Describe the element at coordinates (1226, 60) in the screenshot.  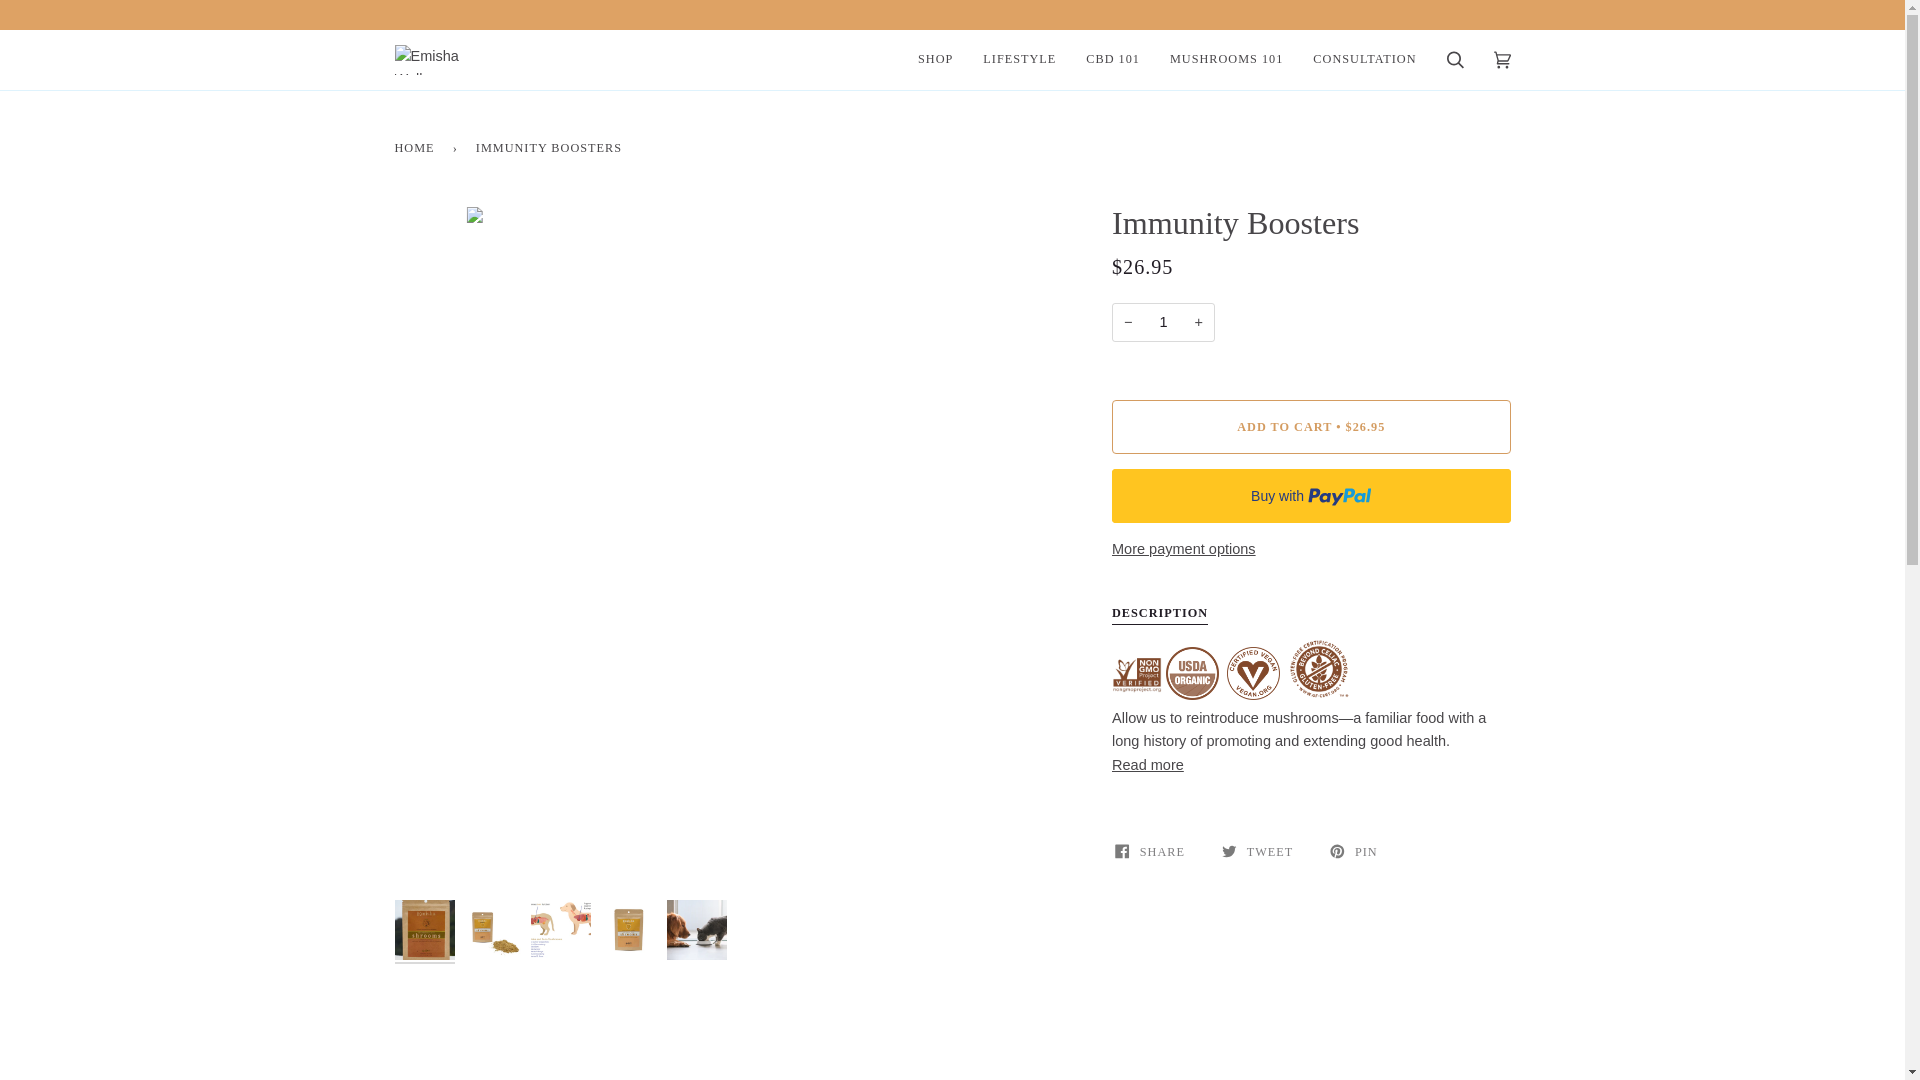
I see `MUSHROOMS 101` at that location.